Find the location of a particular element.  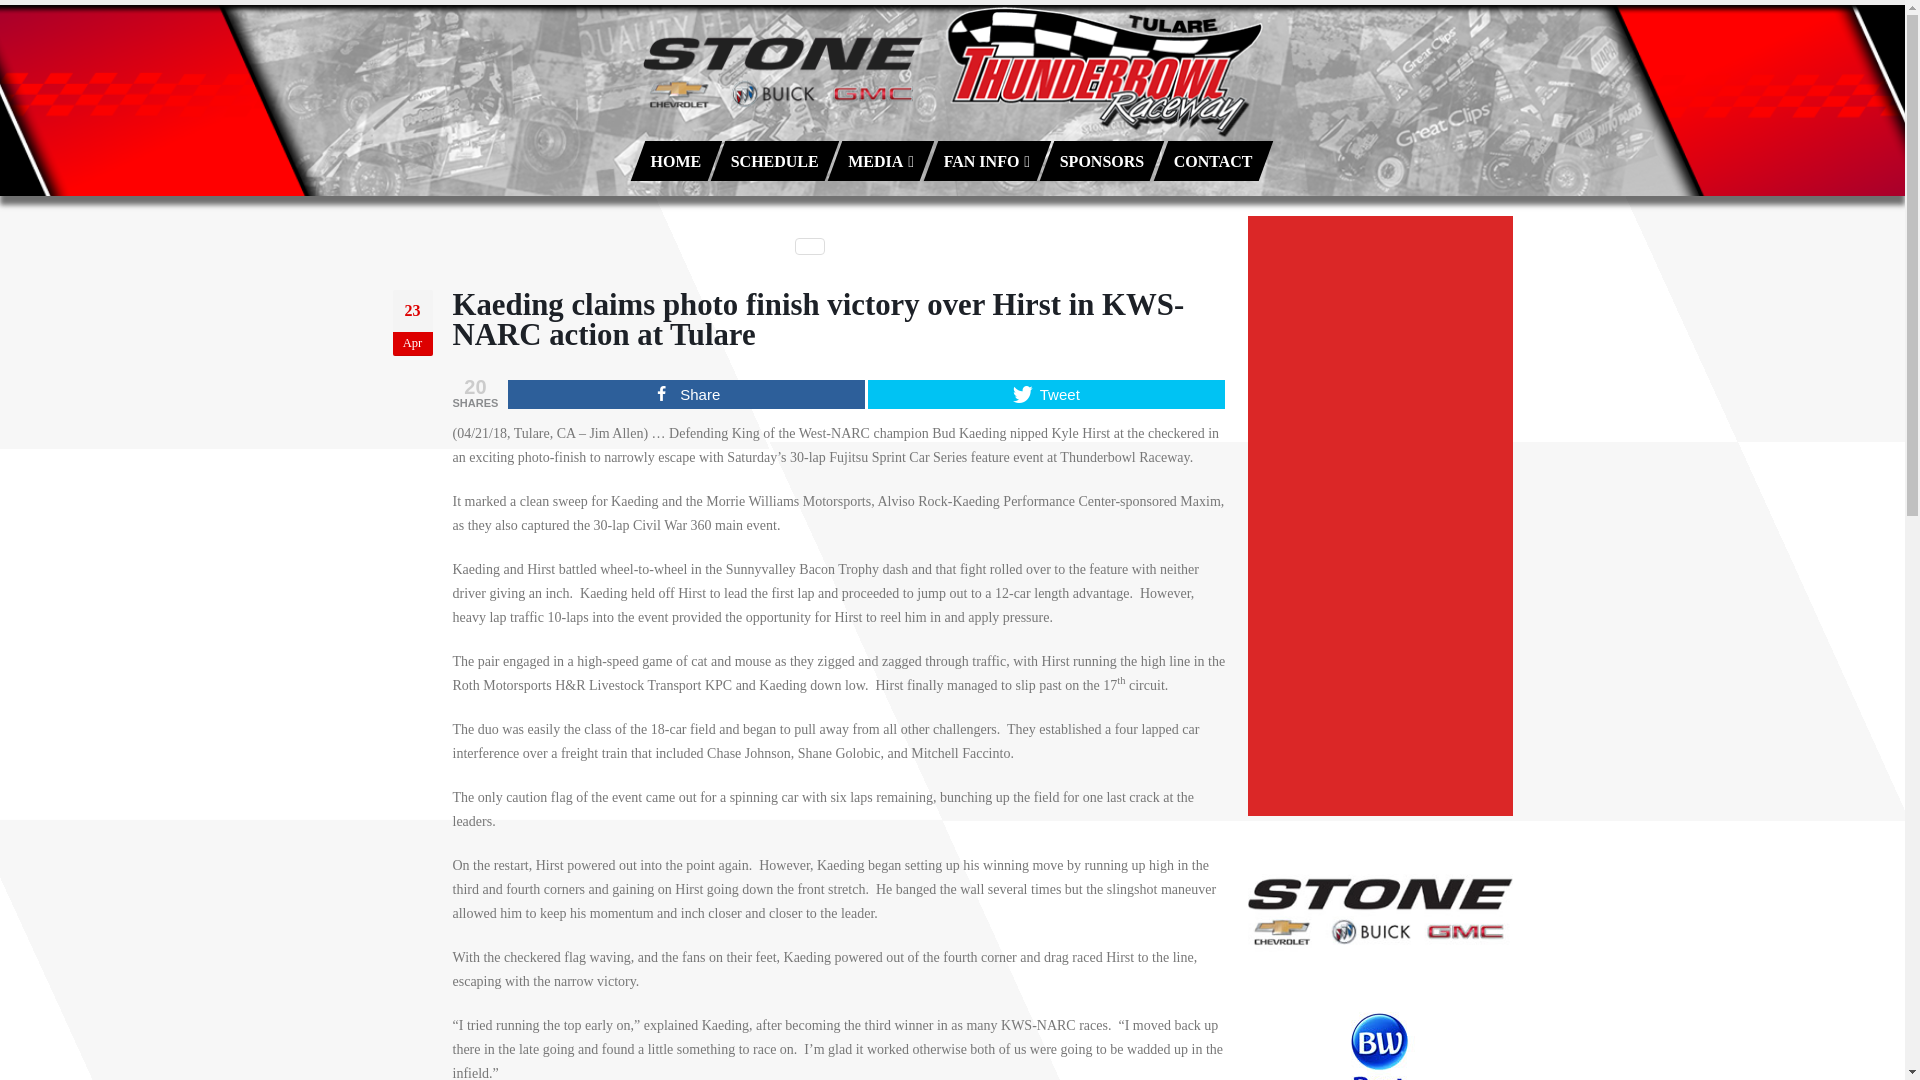

Share is located at coordinates (686, 394).